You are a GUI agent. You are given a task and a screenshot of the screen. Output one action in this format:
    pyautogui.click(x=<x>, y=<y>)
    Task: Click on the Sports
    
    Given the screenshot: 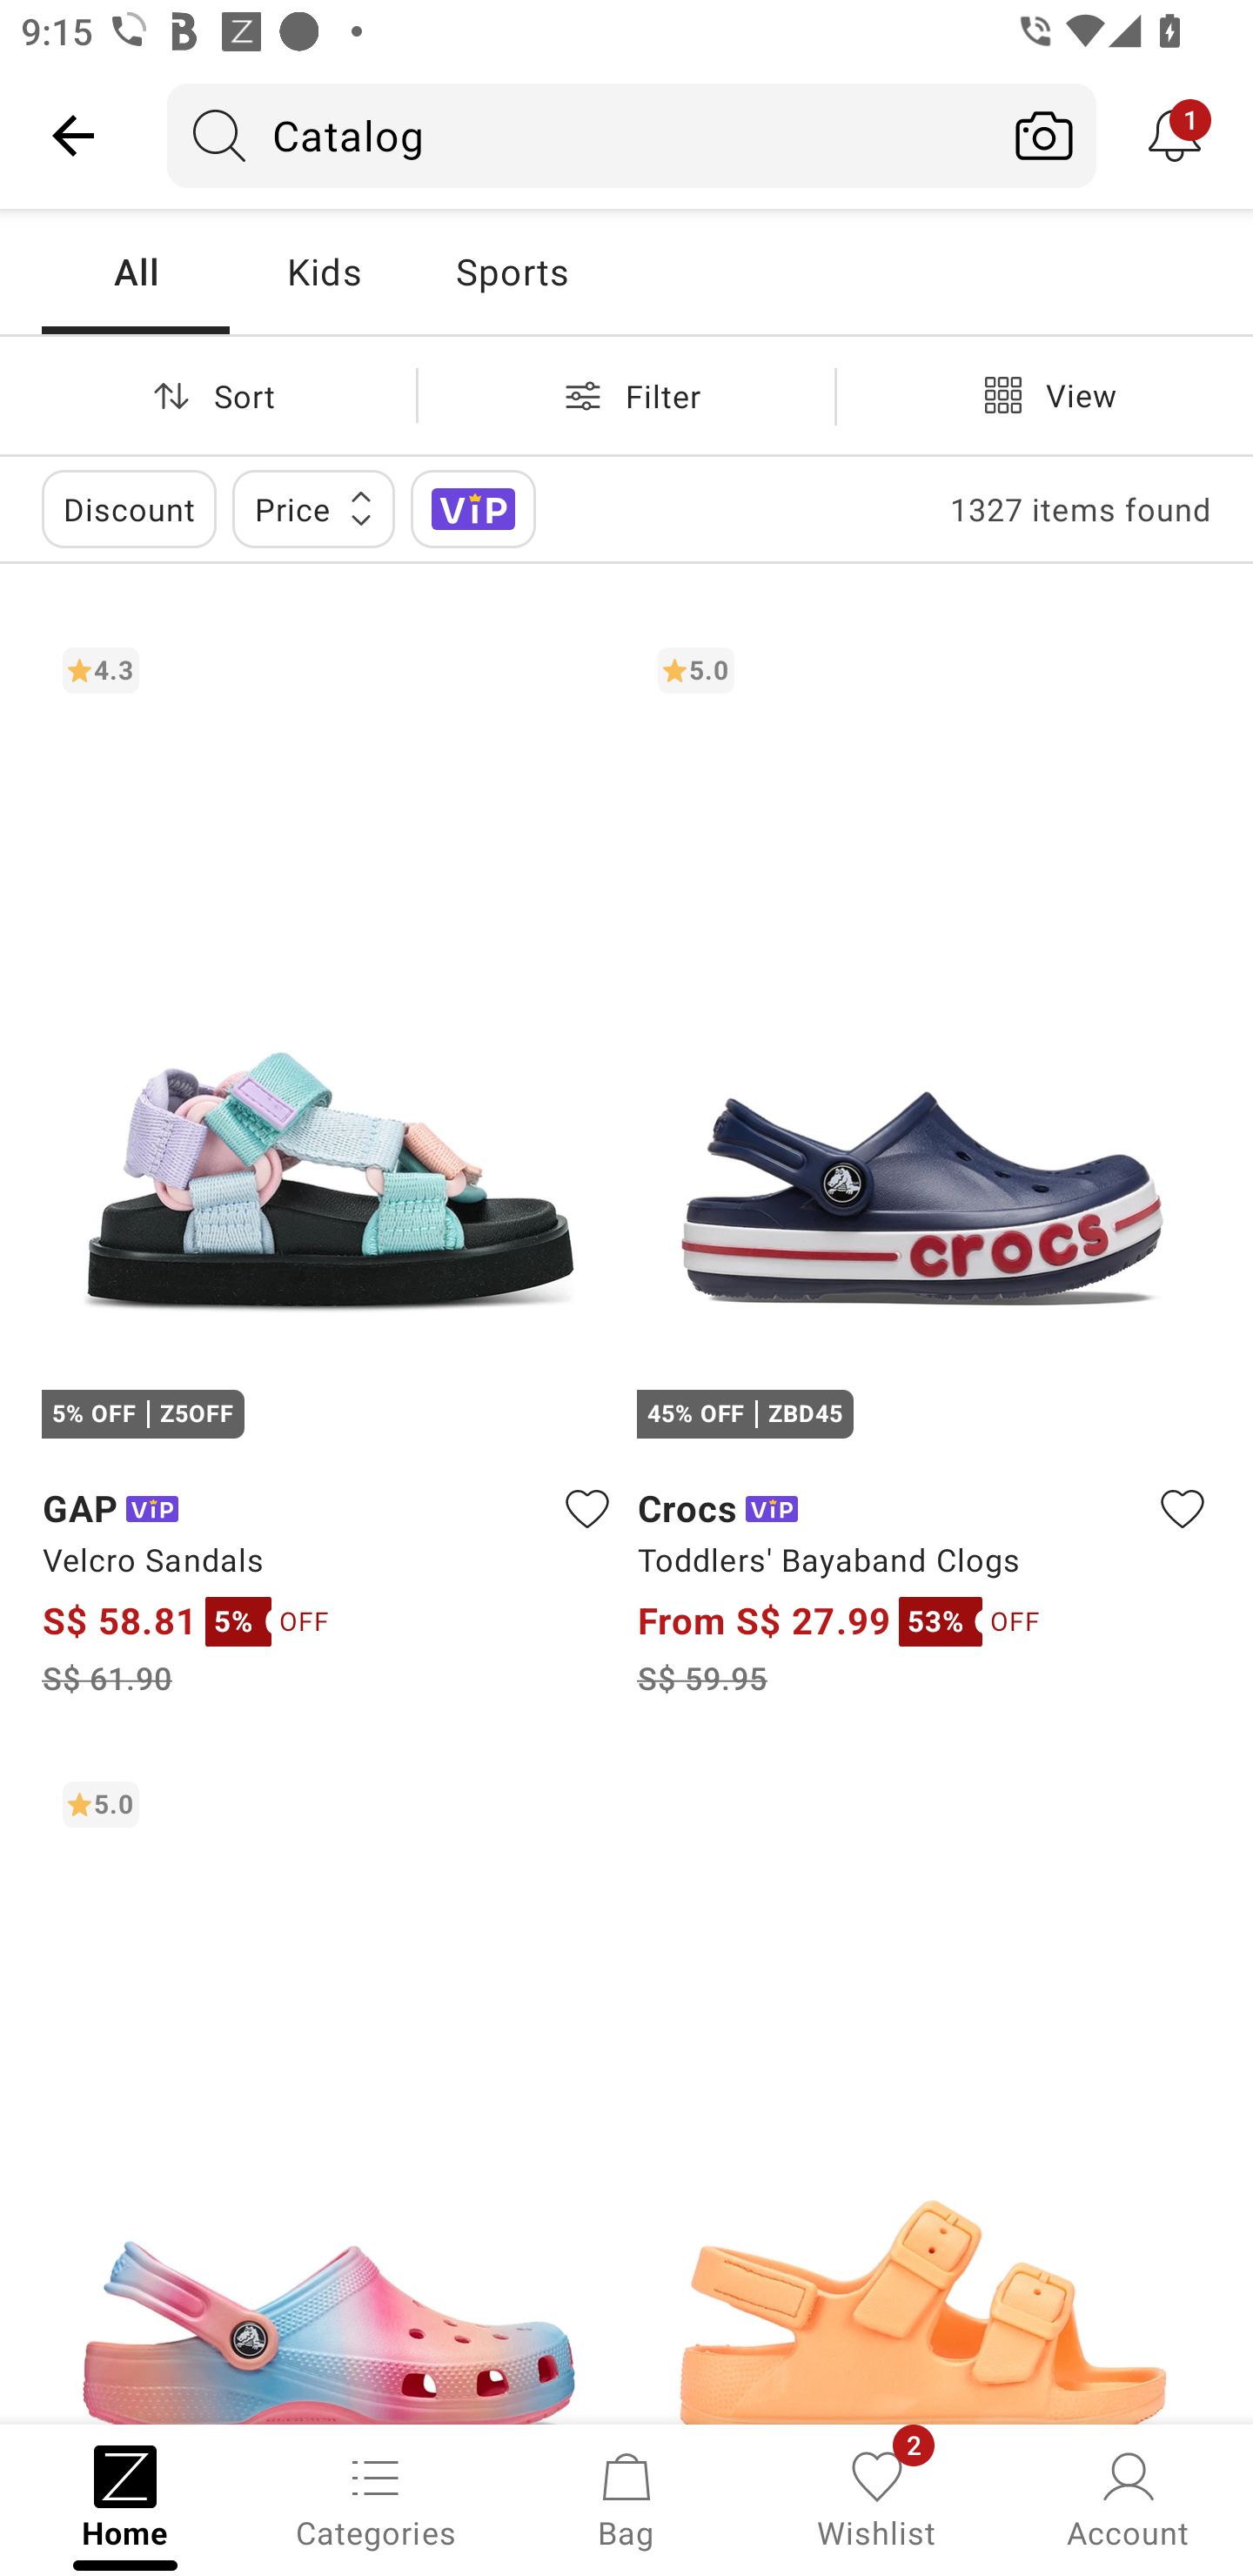 What is the action you would take?
    pyautogui.click(x=511, y=272)
    